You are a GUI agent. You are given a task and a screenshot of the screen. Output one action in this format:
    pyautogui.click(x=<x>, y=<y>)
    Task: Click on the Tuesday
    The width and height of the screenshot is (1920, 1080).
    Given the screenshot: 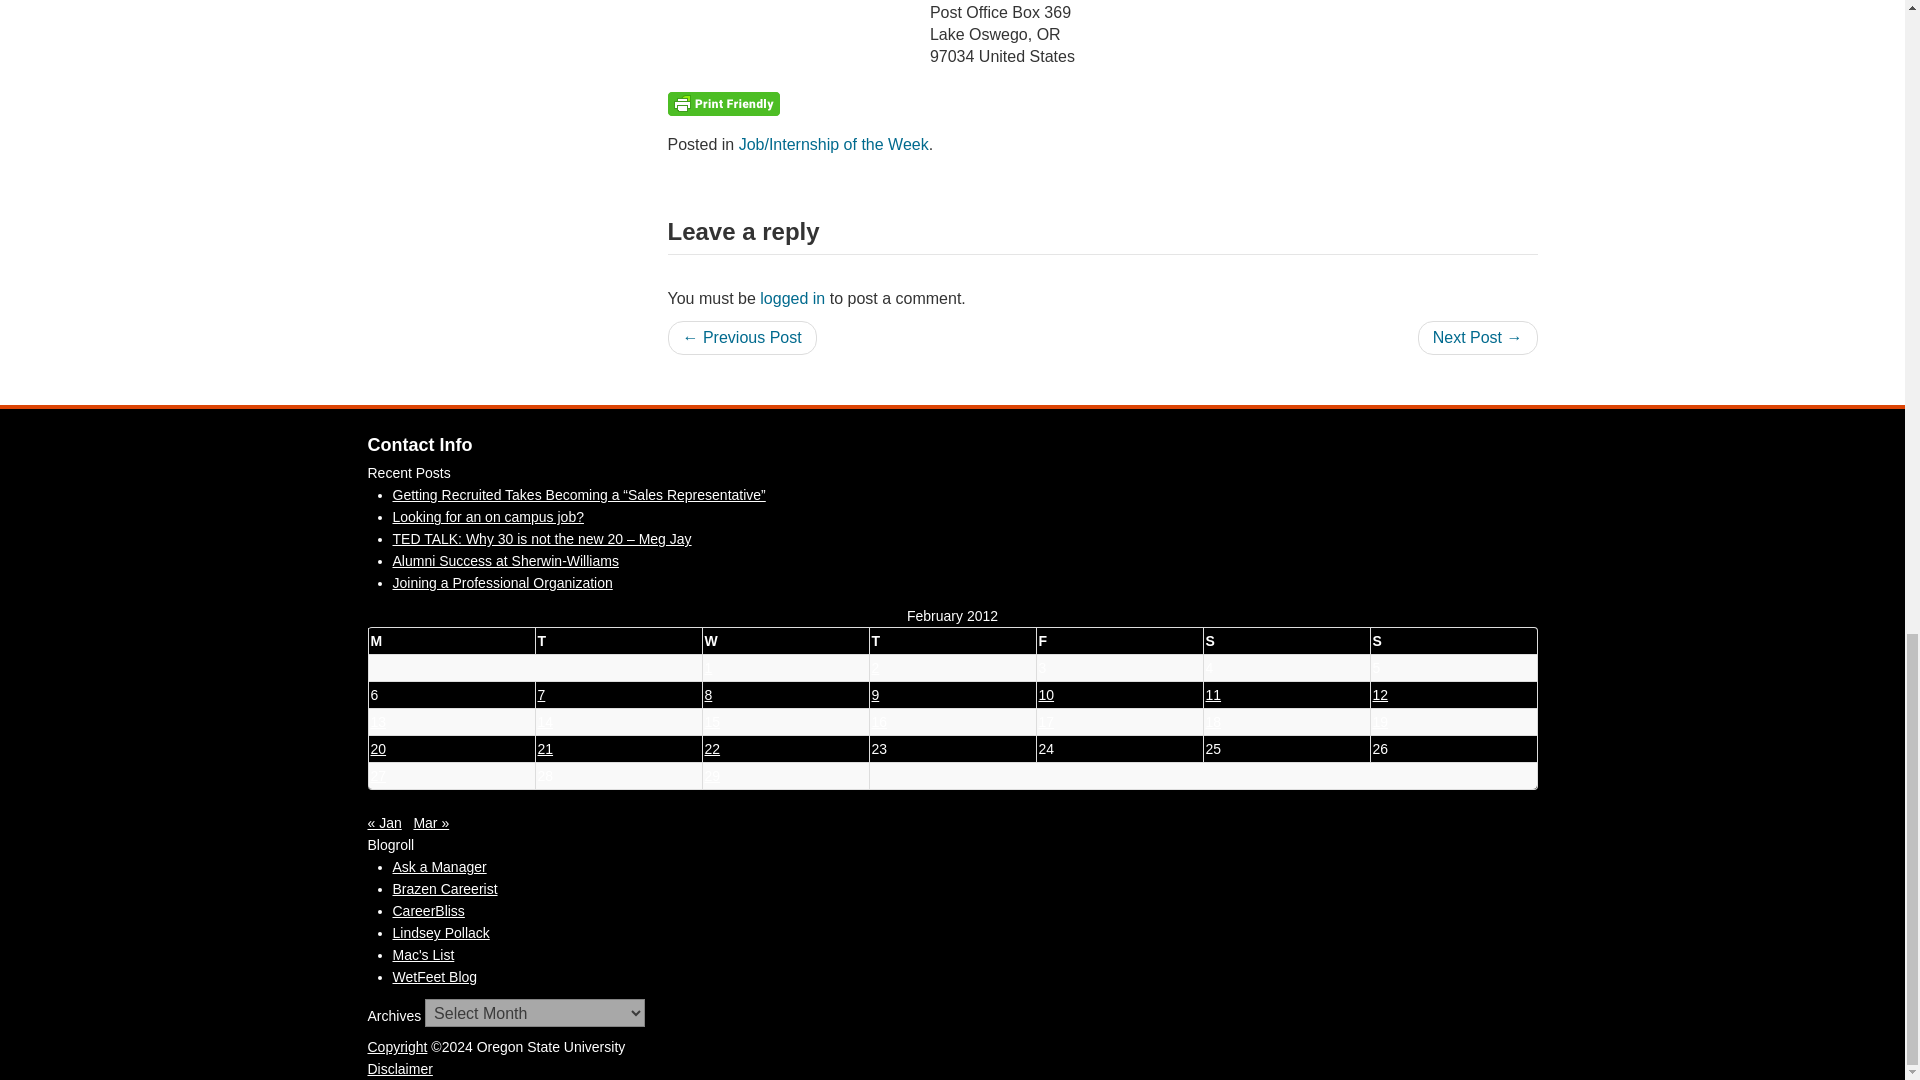 What is the action you would take?
    pyautogui.click(x=616, y=640)
    